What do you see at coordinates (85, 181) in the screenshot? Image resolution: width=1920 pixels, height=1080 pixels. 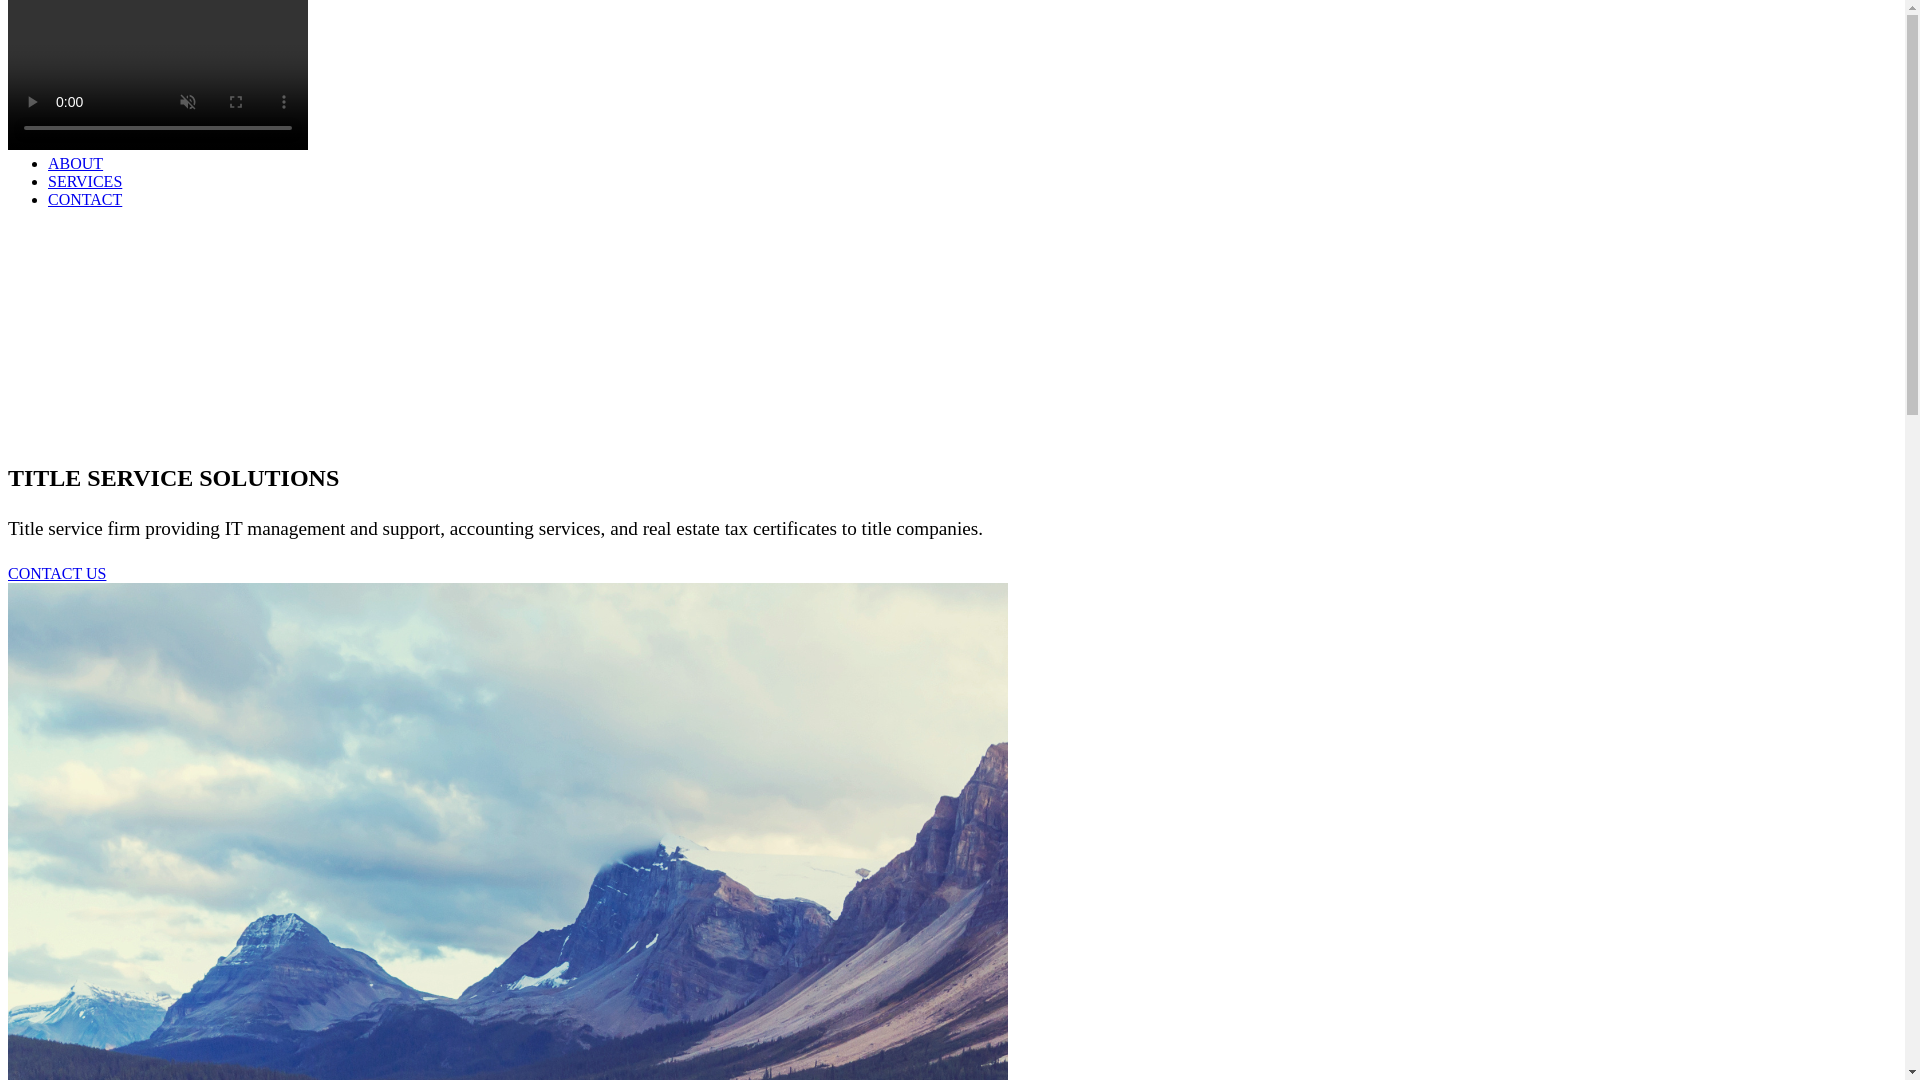 I see `SERVICES` at bounding box center [85, 181].